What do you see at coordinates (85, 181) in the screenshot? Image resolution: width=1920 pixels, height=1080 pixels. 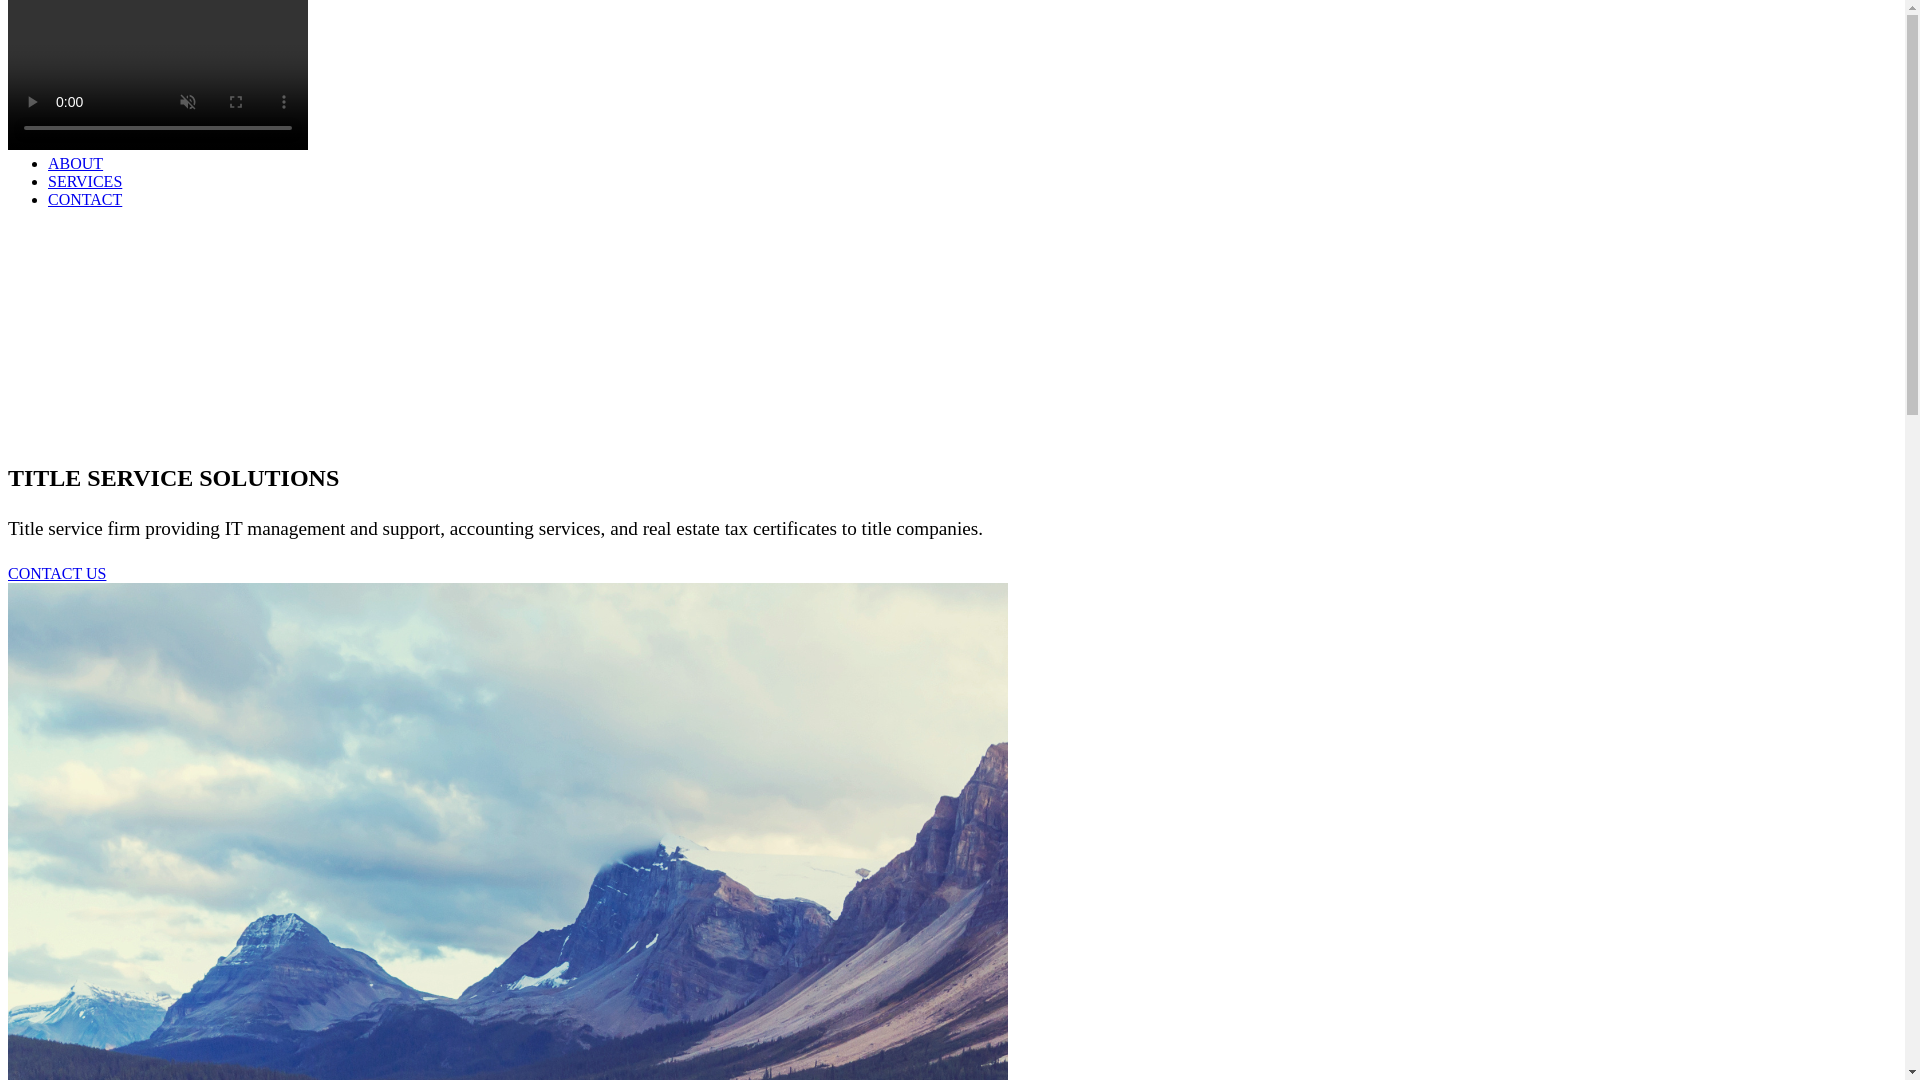 I see `SERVICES` at bounding box center [85, 181].